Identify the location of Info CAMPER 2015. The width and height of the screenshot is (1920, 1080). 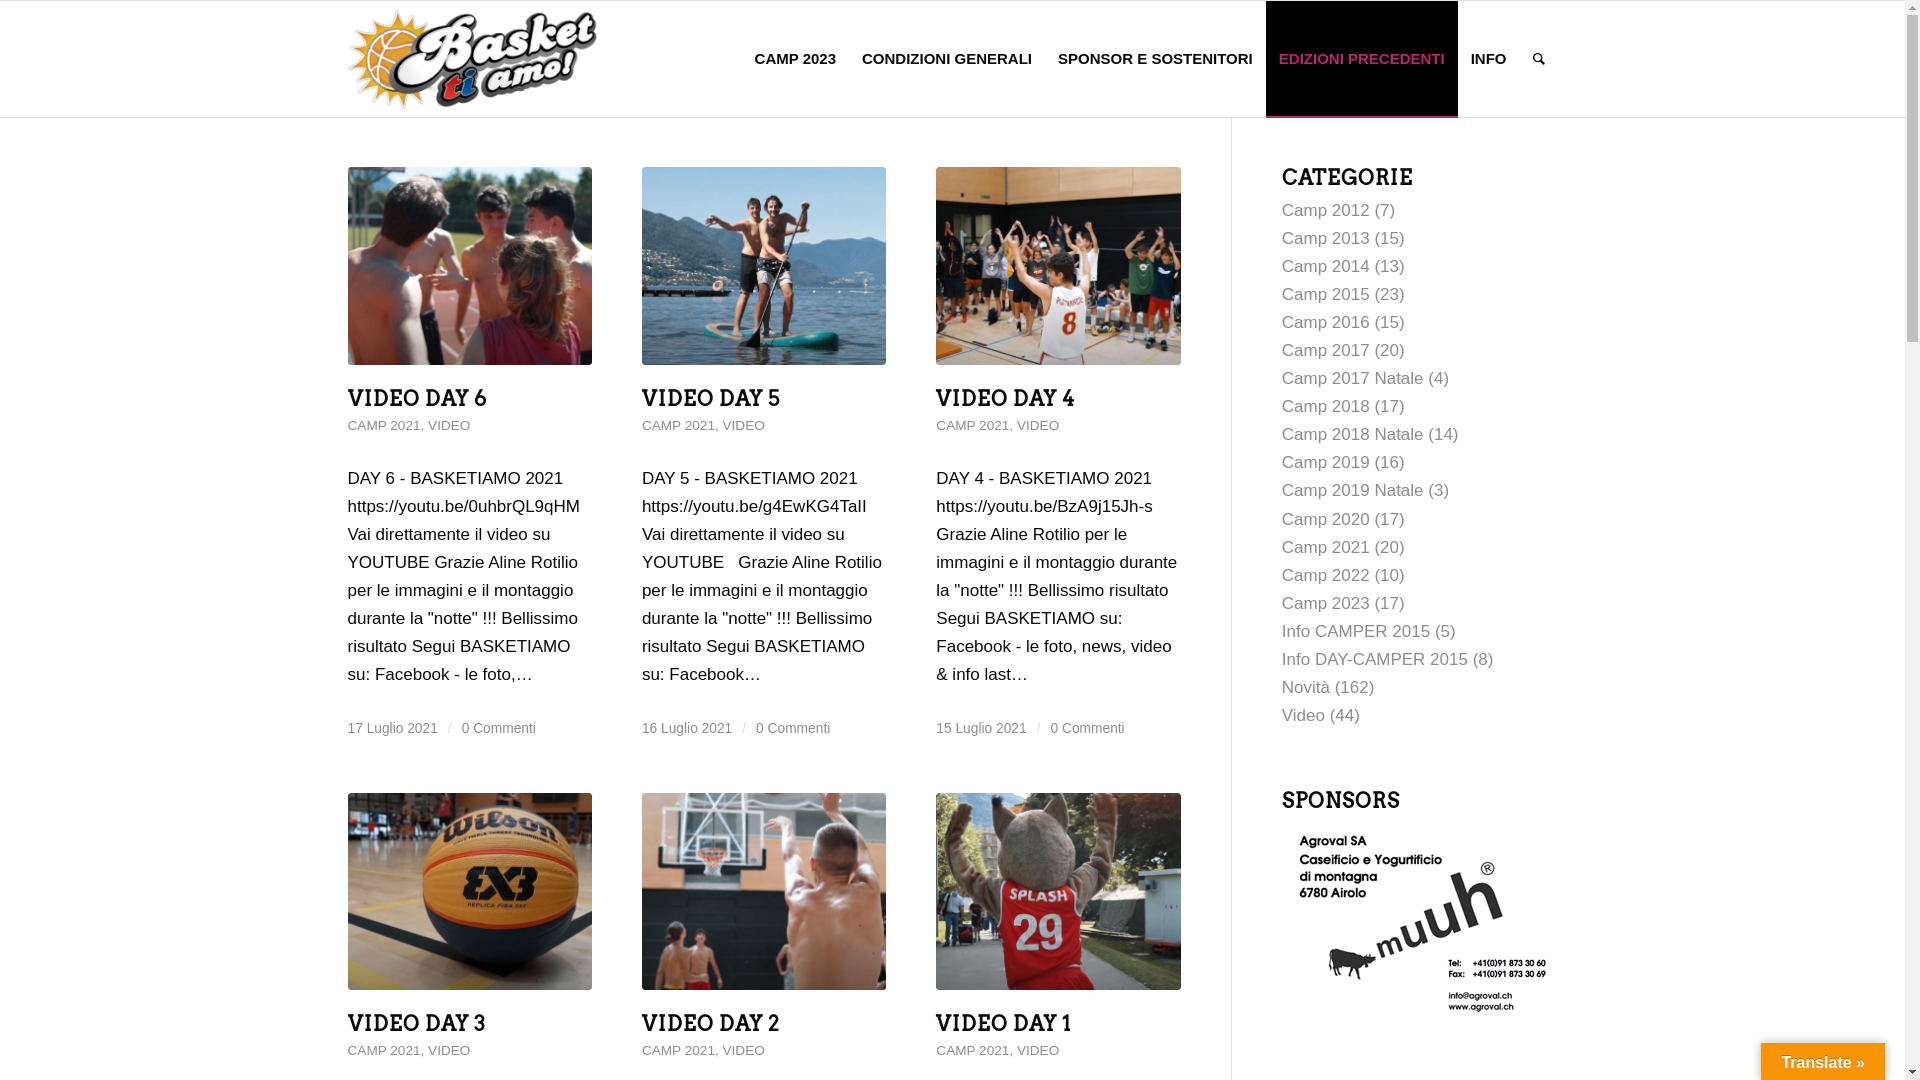
(1356, 632).